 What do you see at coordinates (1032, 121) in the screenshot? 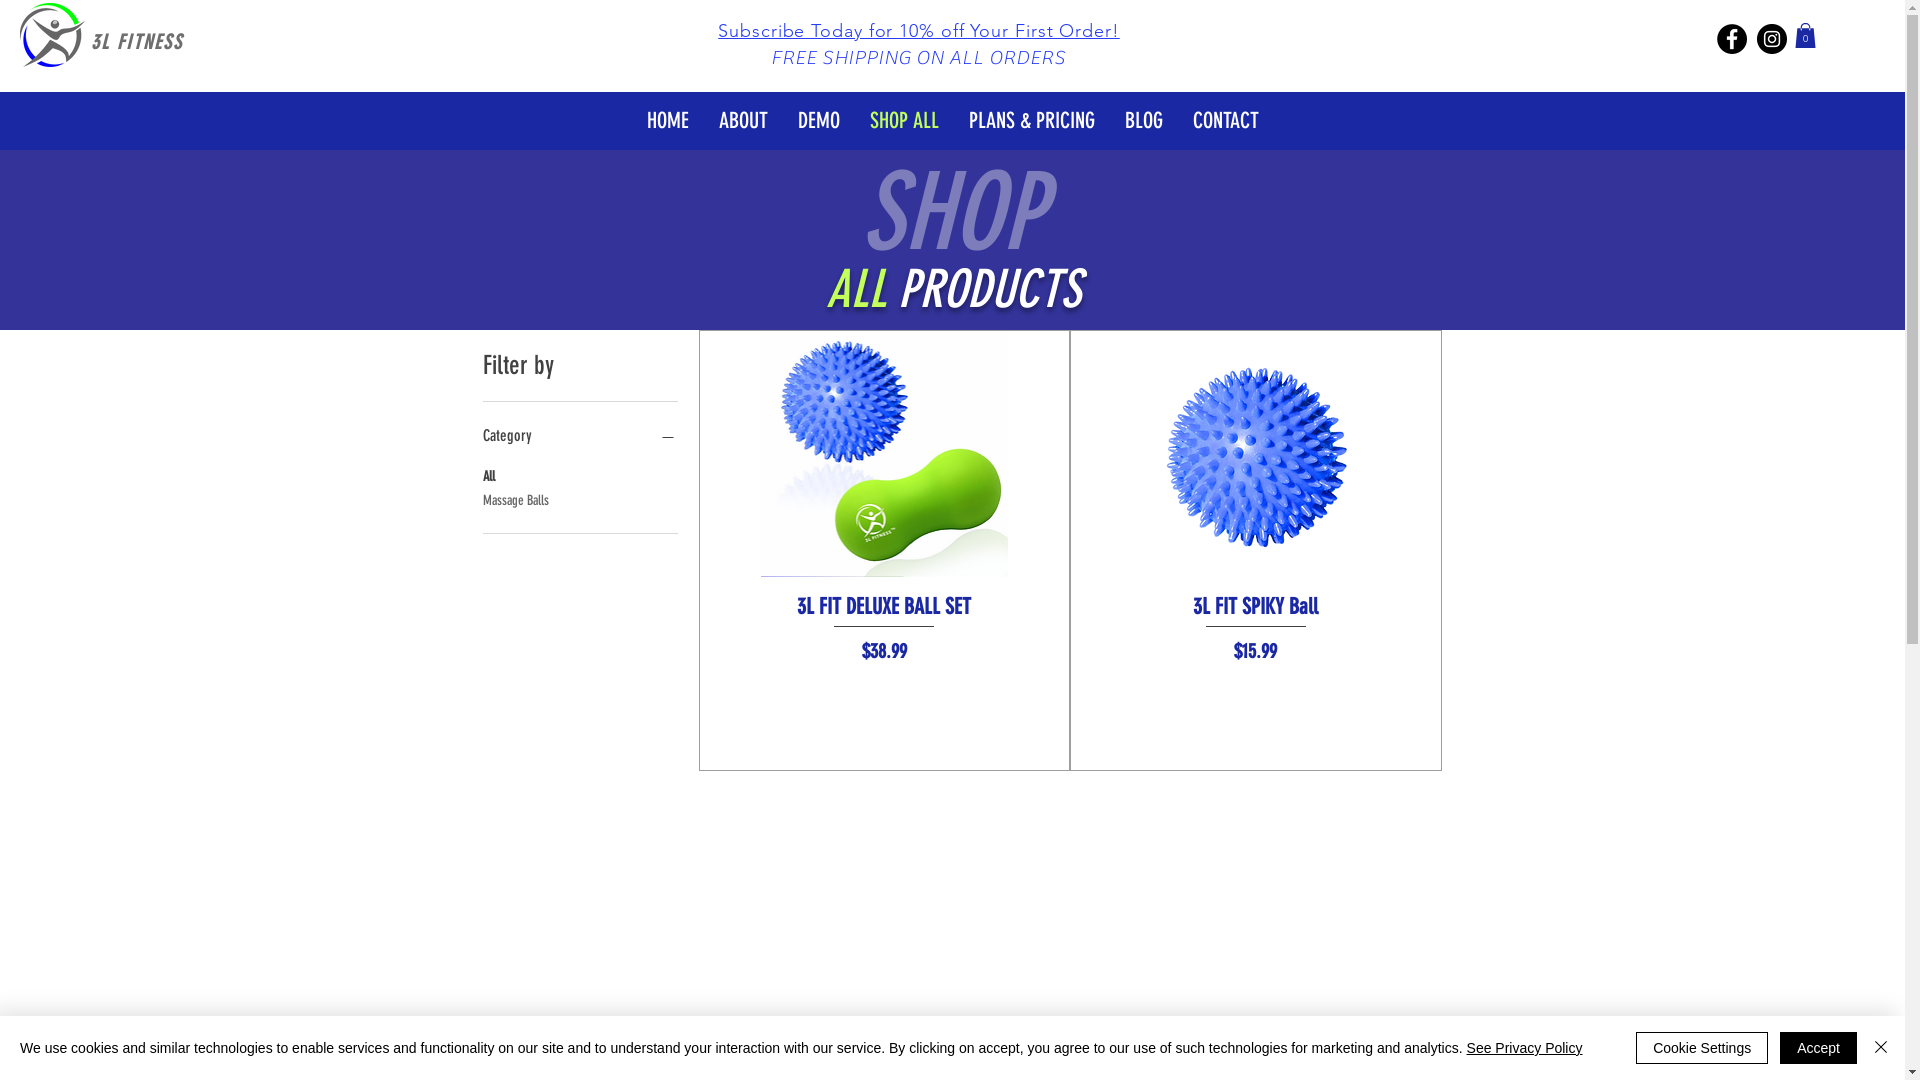
I see `PLANS & PRICING` at bounding box center [1032, 121].